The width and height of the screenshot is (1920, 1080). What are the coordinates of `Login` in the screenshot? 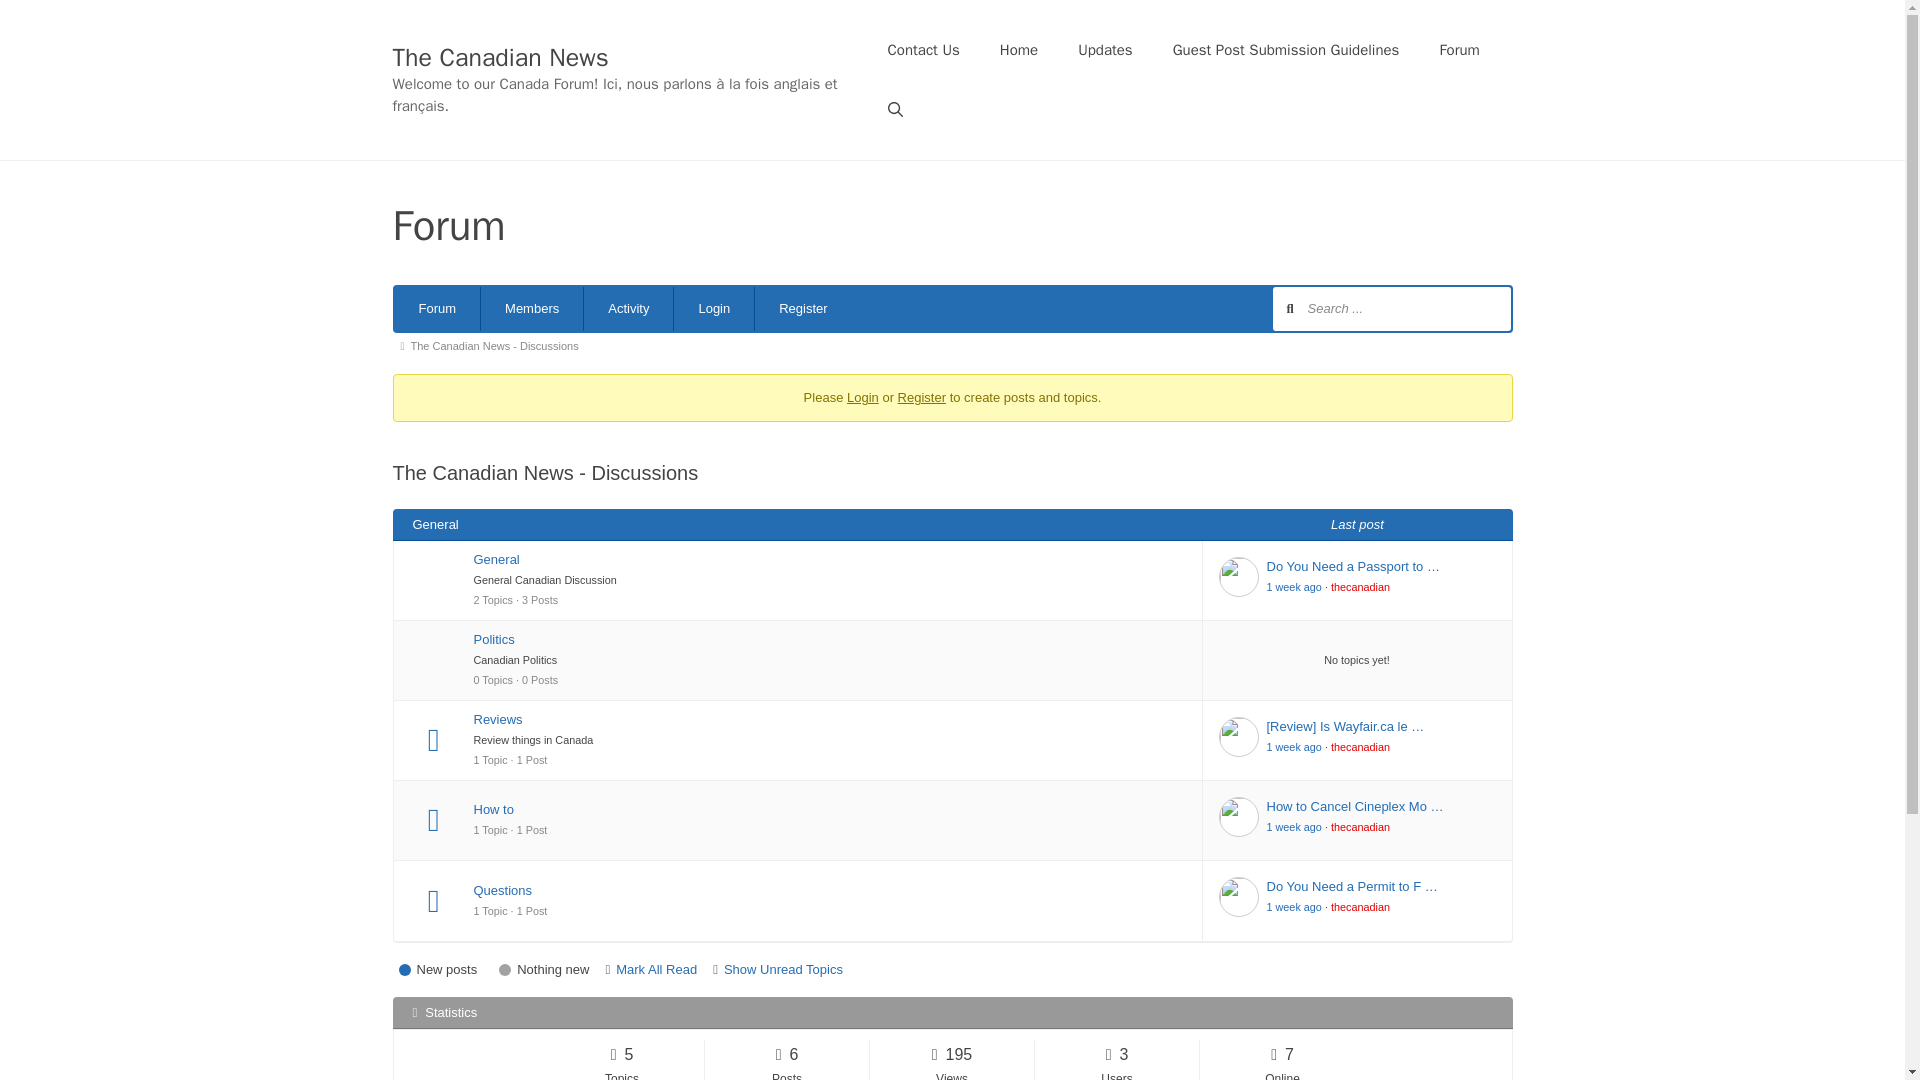 It's located at (862, 397).